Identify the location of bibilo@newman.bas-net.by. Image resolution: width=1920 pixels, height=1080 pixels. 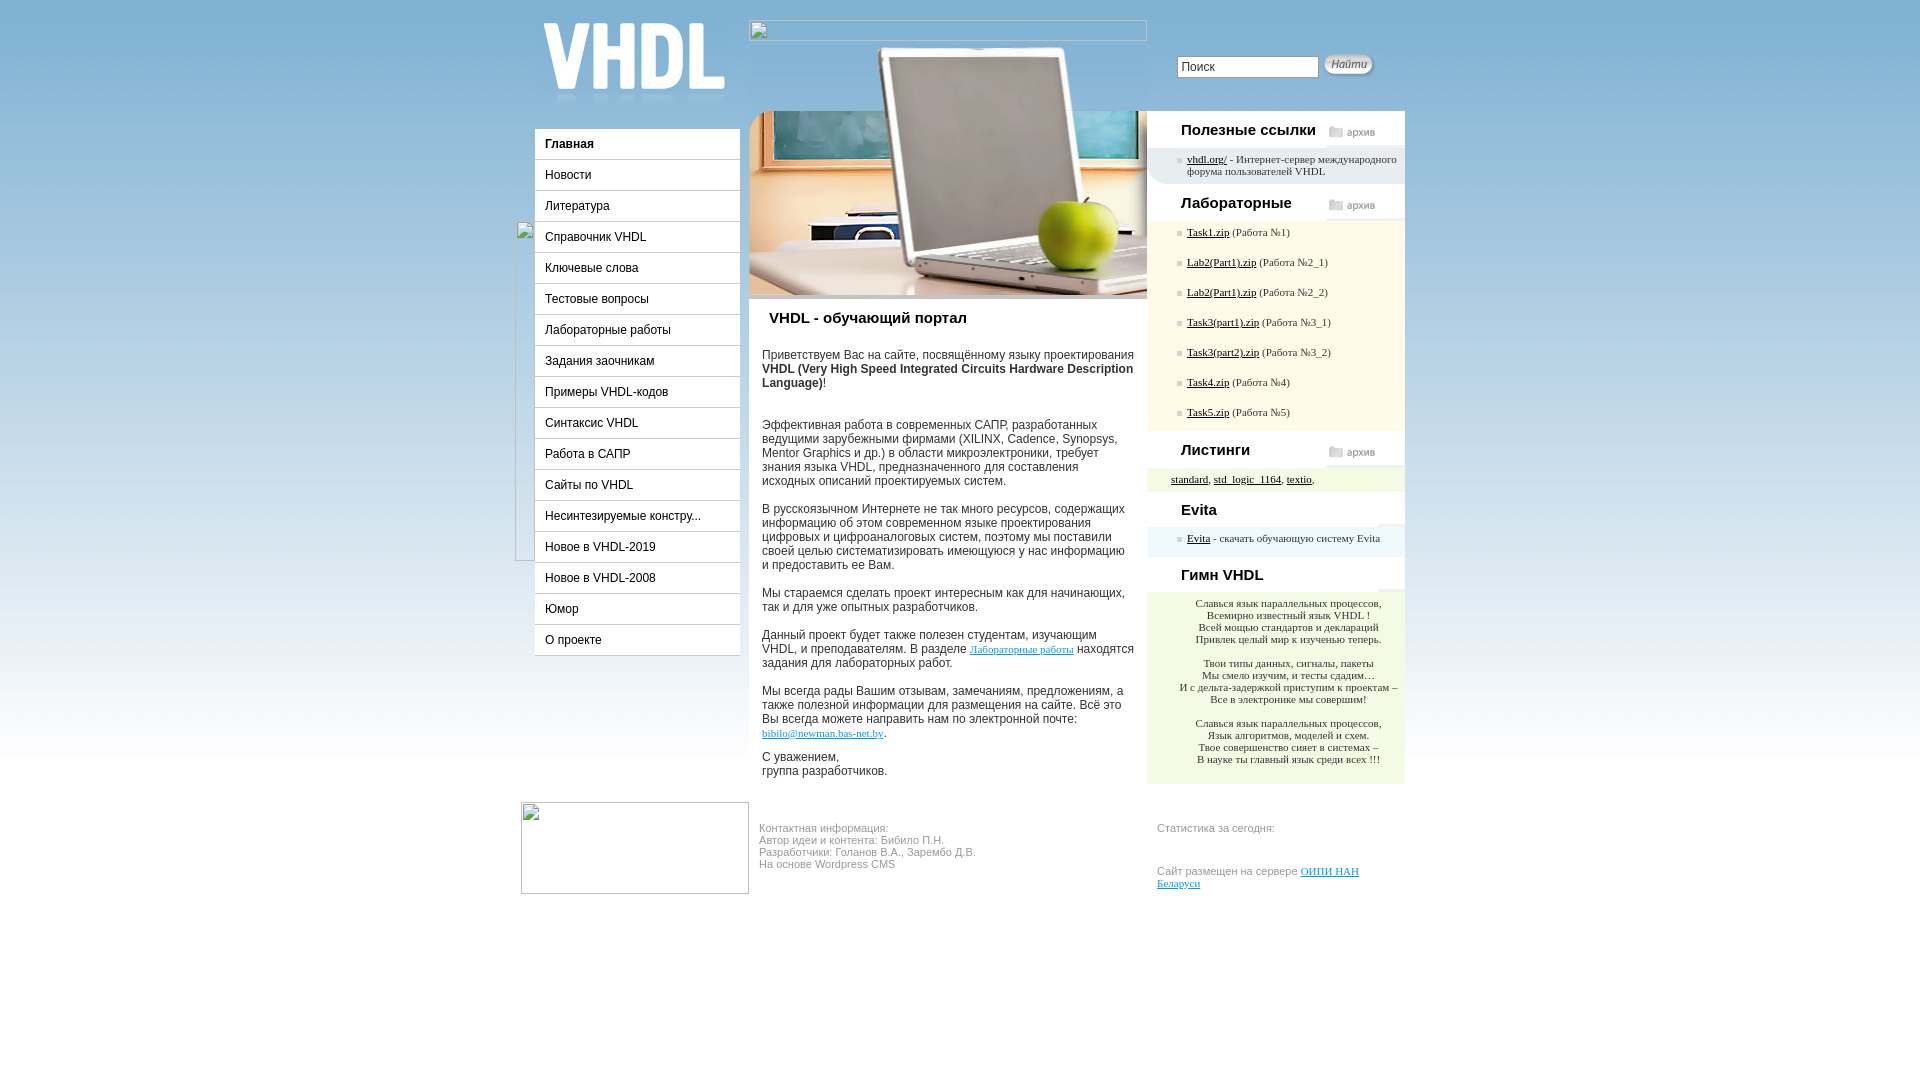
(822, 733).